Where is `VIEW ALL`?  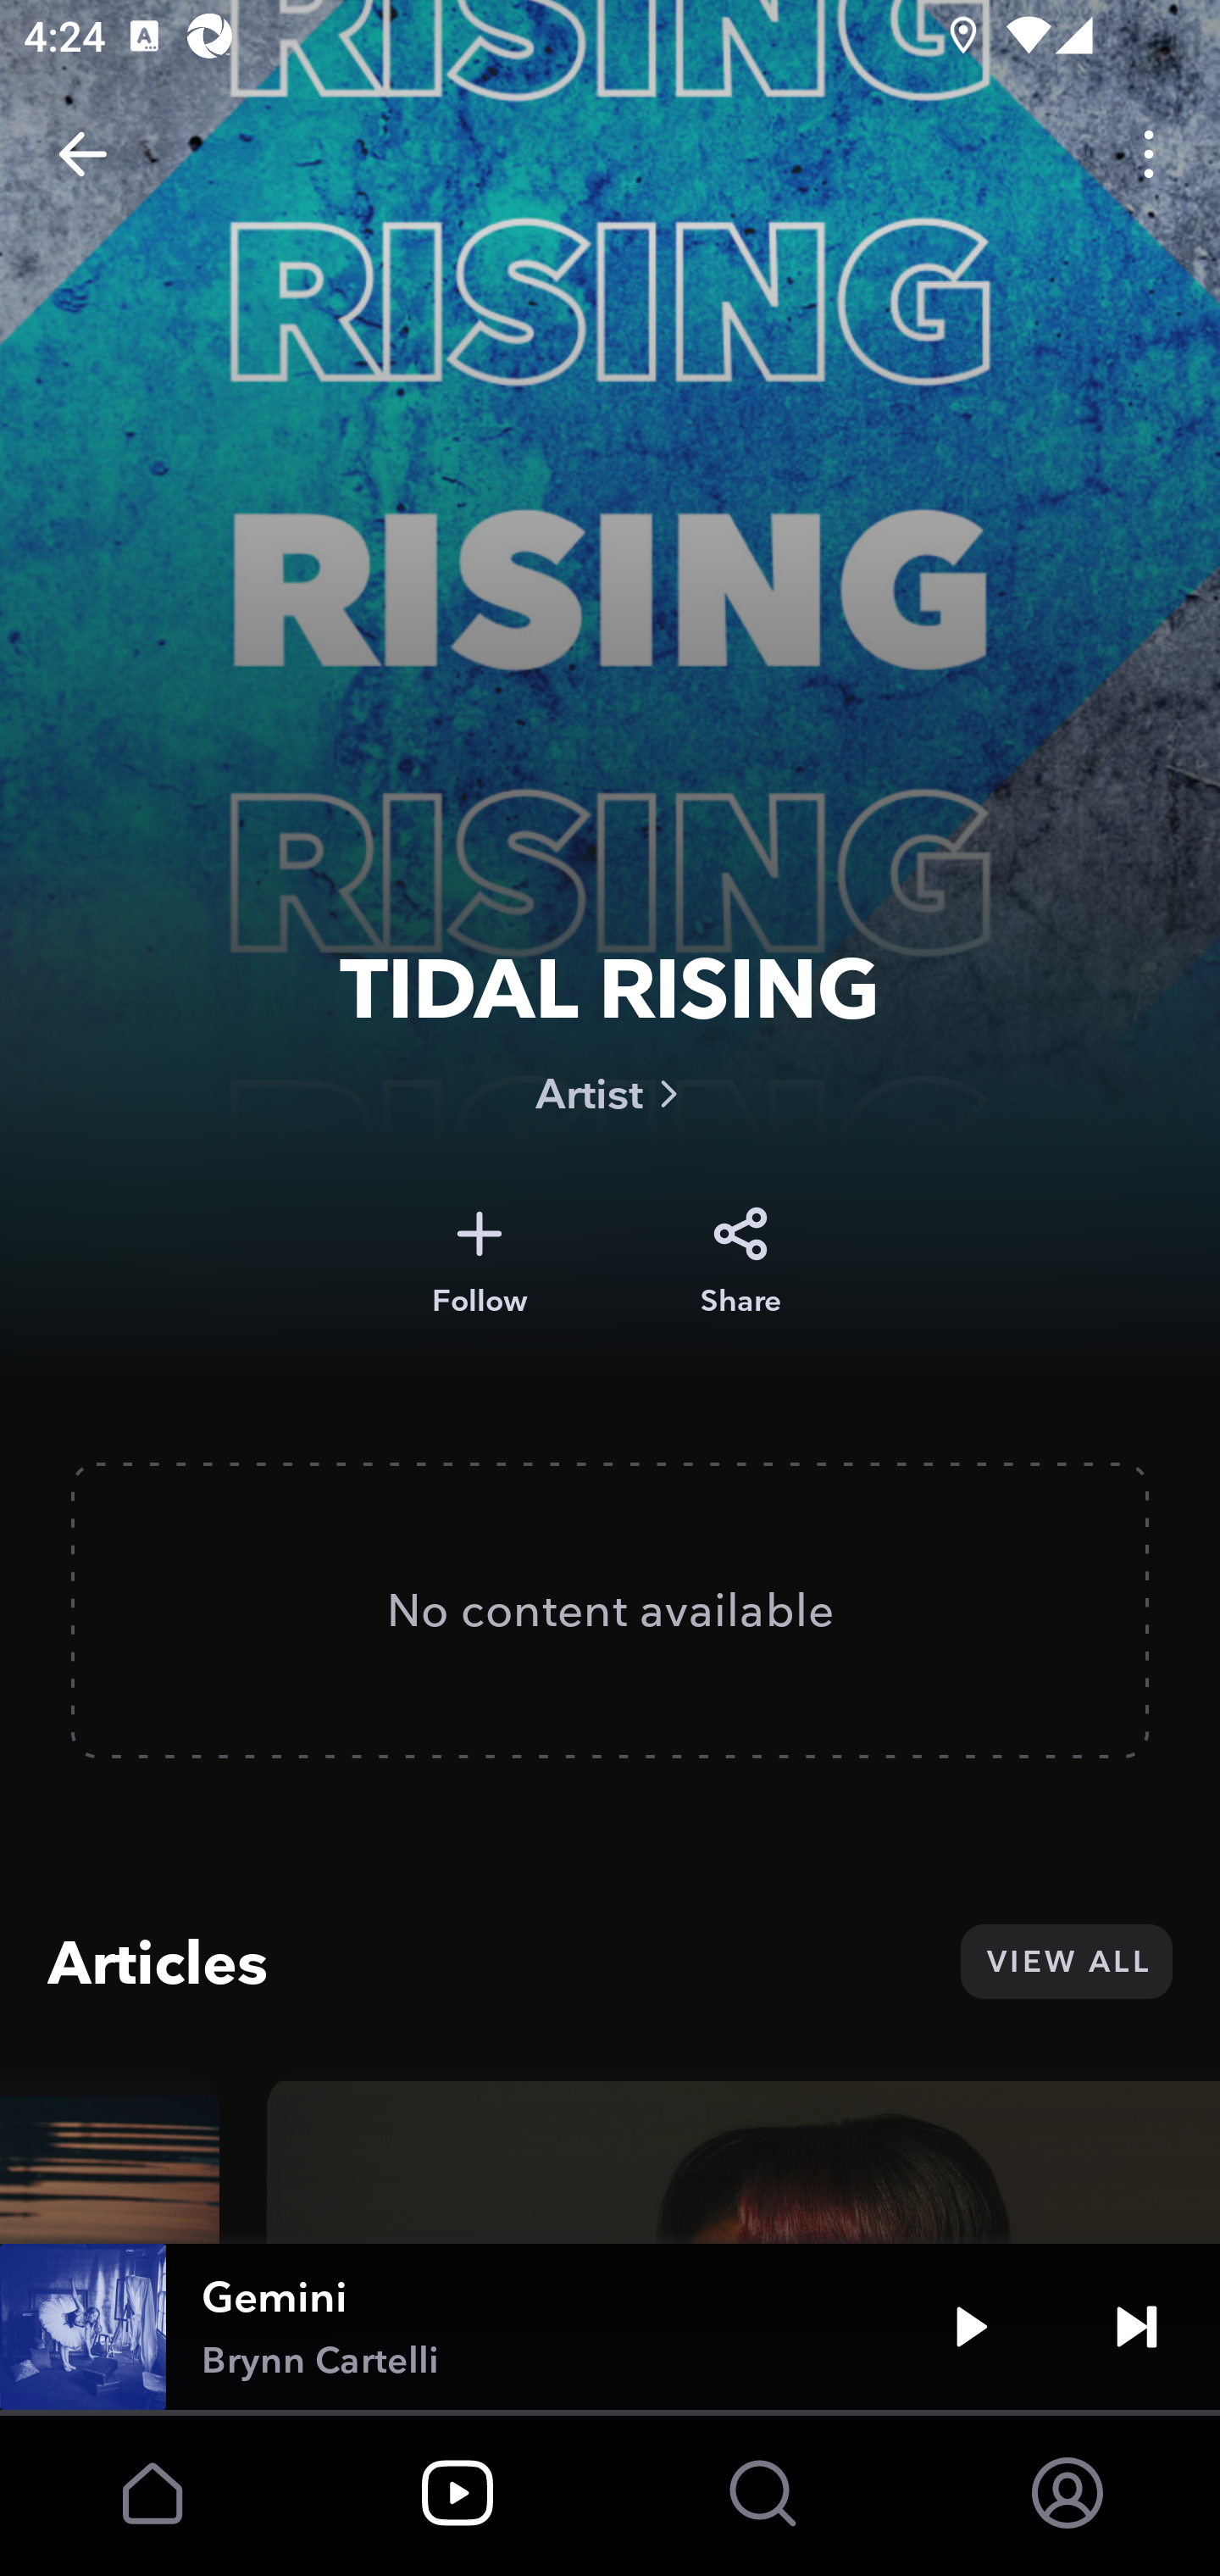
VIEW ALL is located at coordinates (1066, 1961).